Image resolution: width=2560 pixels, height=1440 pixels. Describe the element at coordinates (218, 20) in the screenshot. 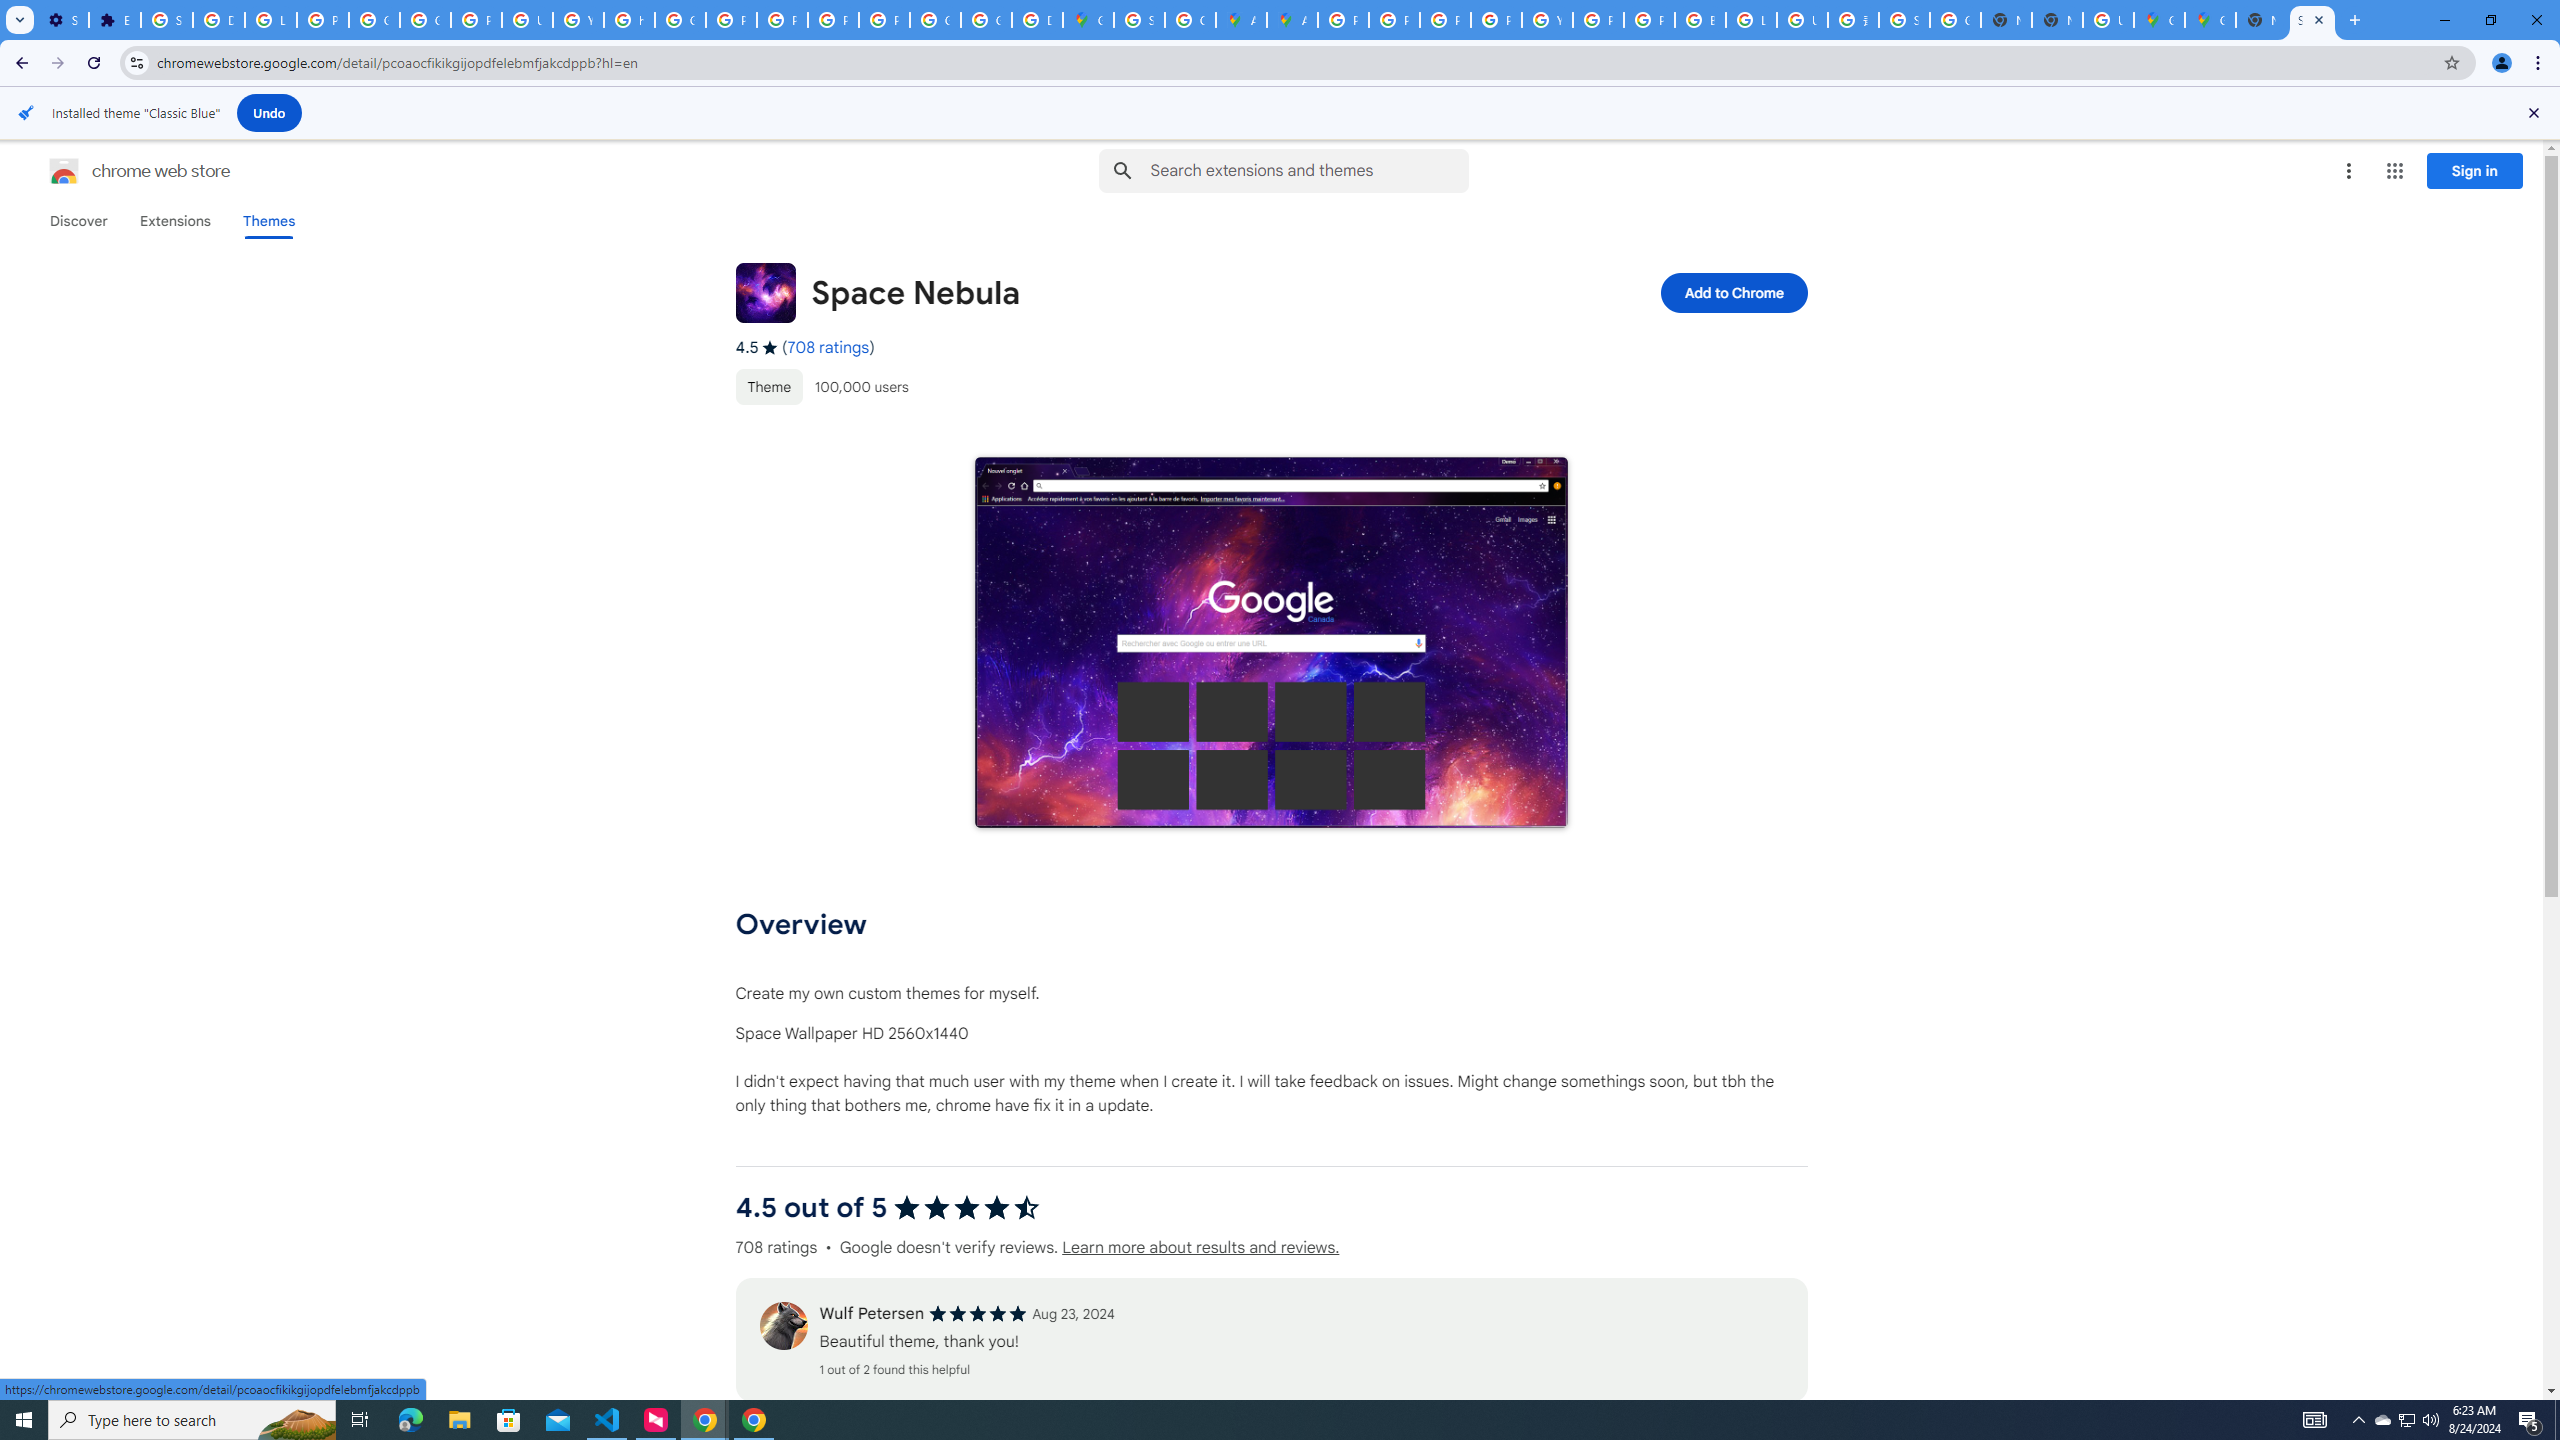

I see `Delete photos & videos - Computer - Google Photos Help` at that location.